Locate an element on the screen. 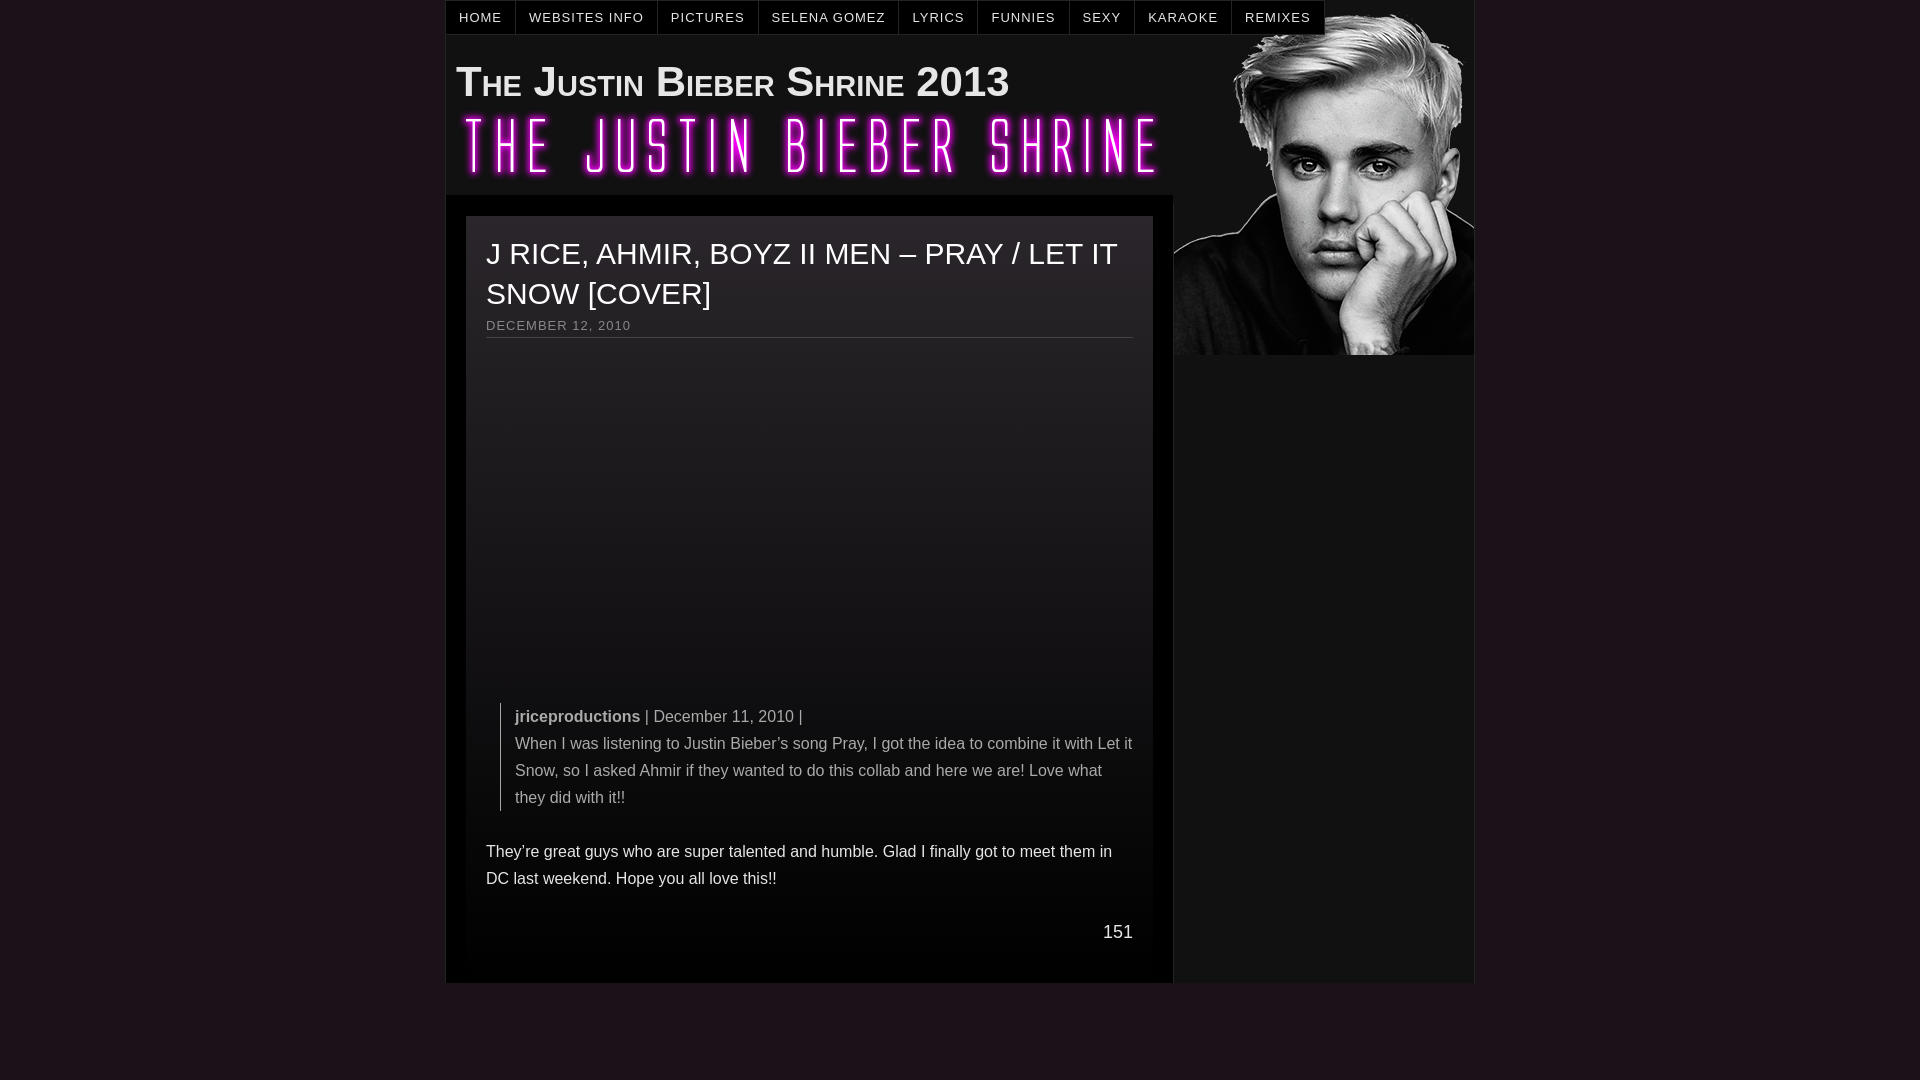 Image resolution: width=1920 pixels, height=1080 pixels. WEBSITES INFO is located at coordinates (587, 17).